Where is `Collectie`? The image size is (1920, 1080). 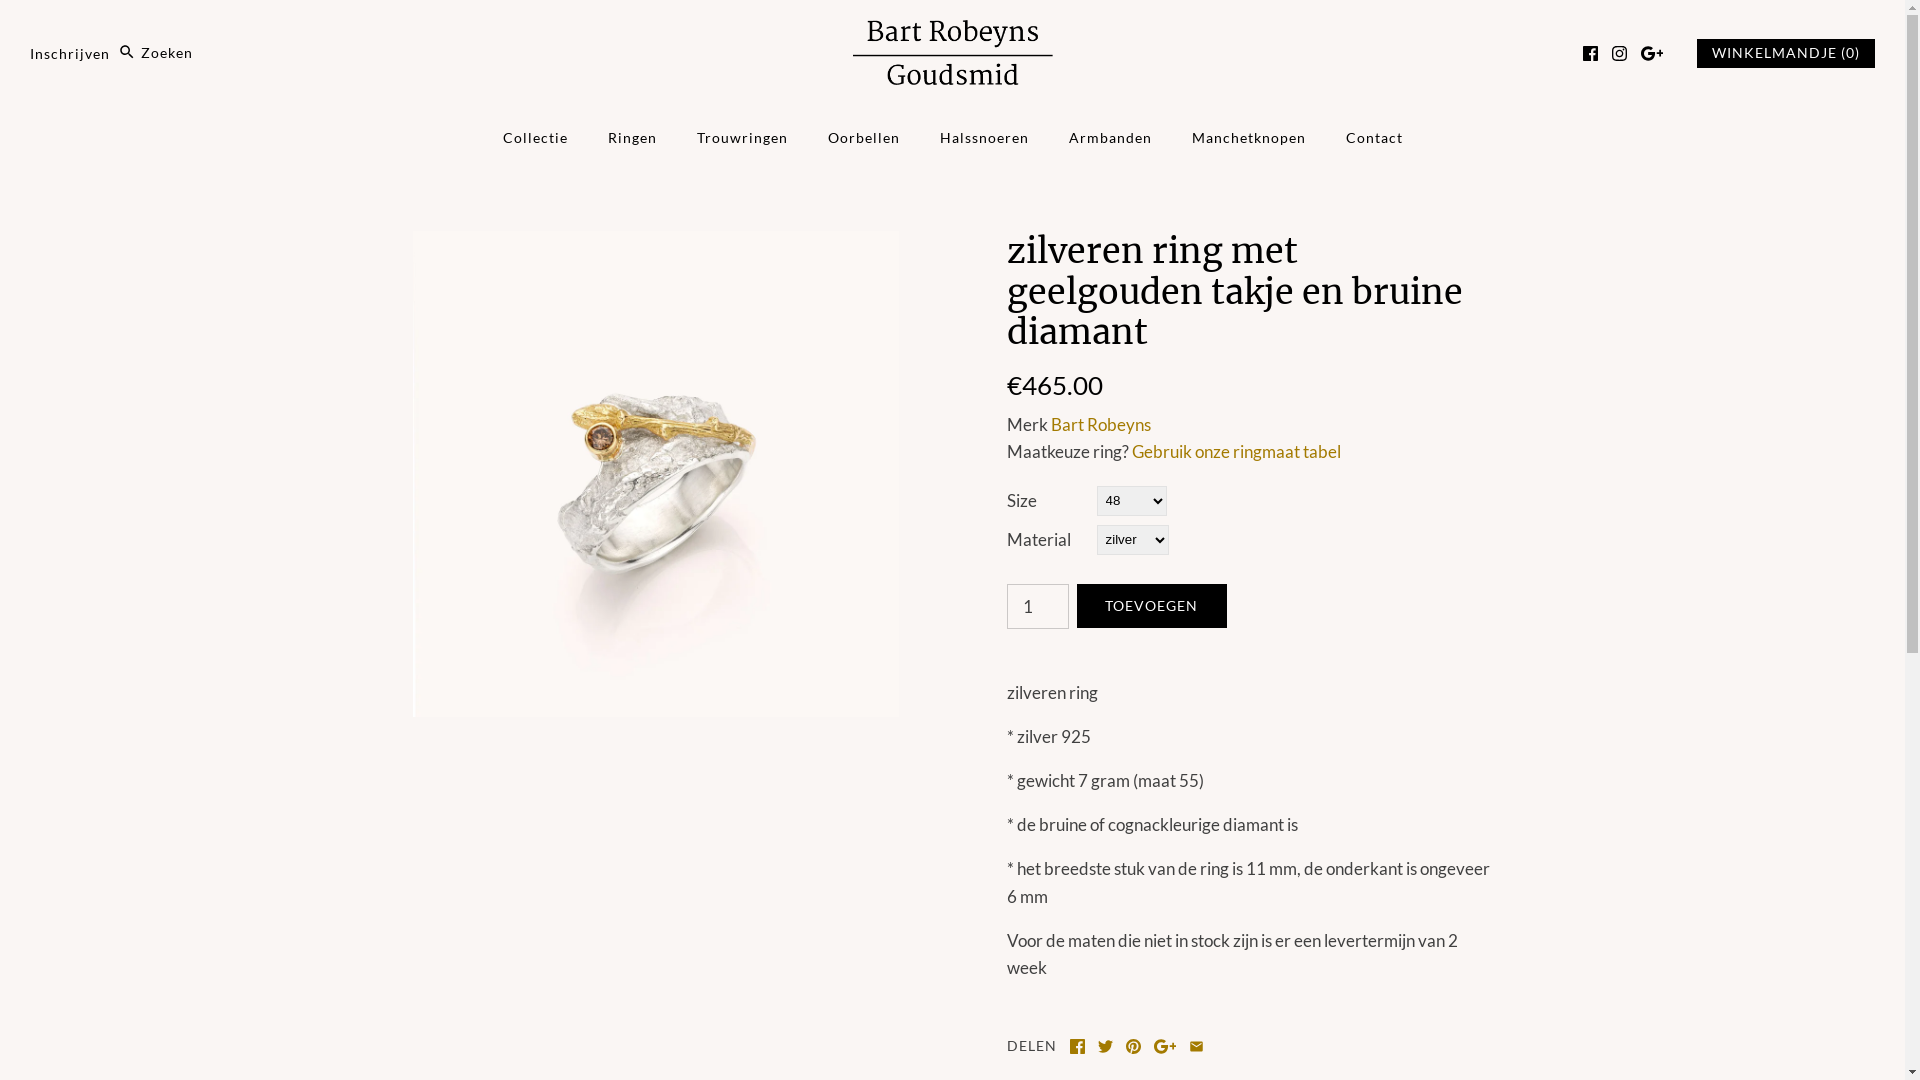 Collectie is located at coordinates (534, 138).